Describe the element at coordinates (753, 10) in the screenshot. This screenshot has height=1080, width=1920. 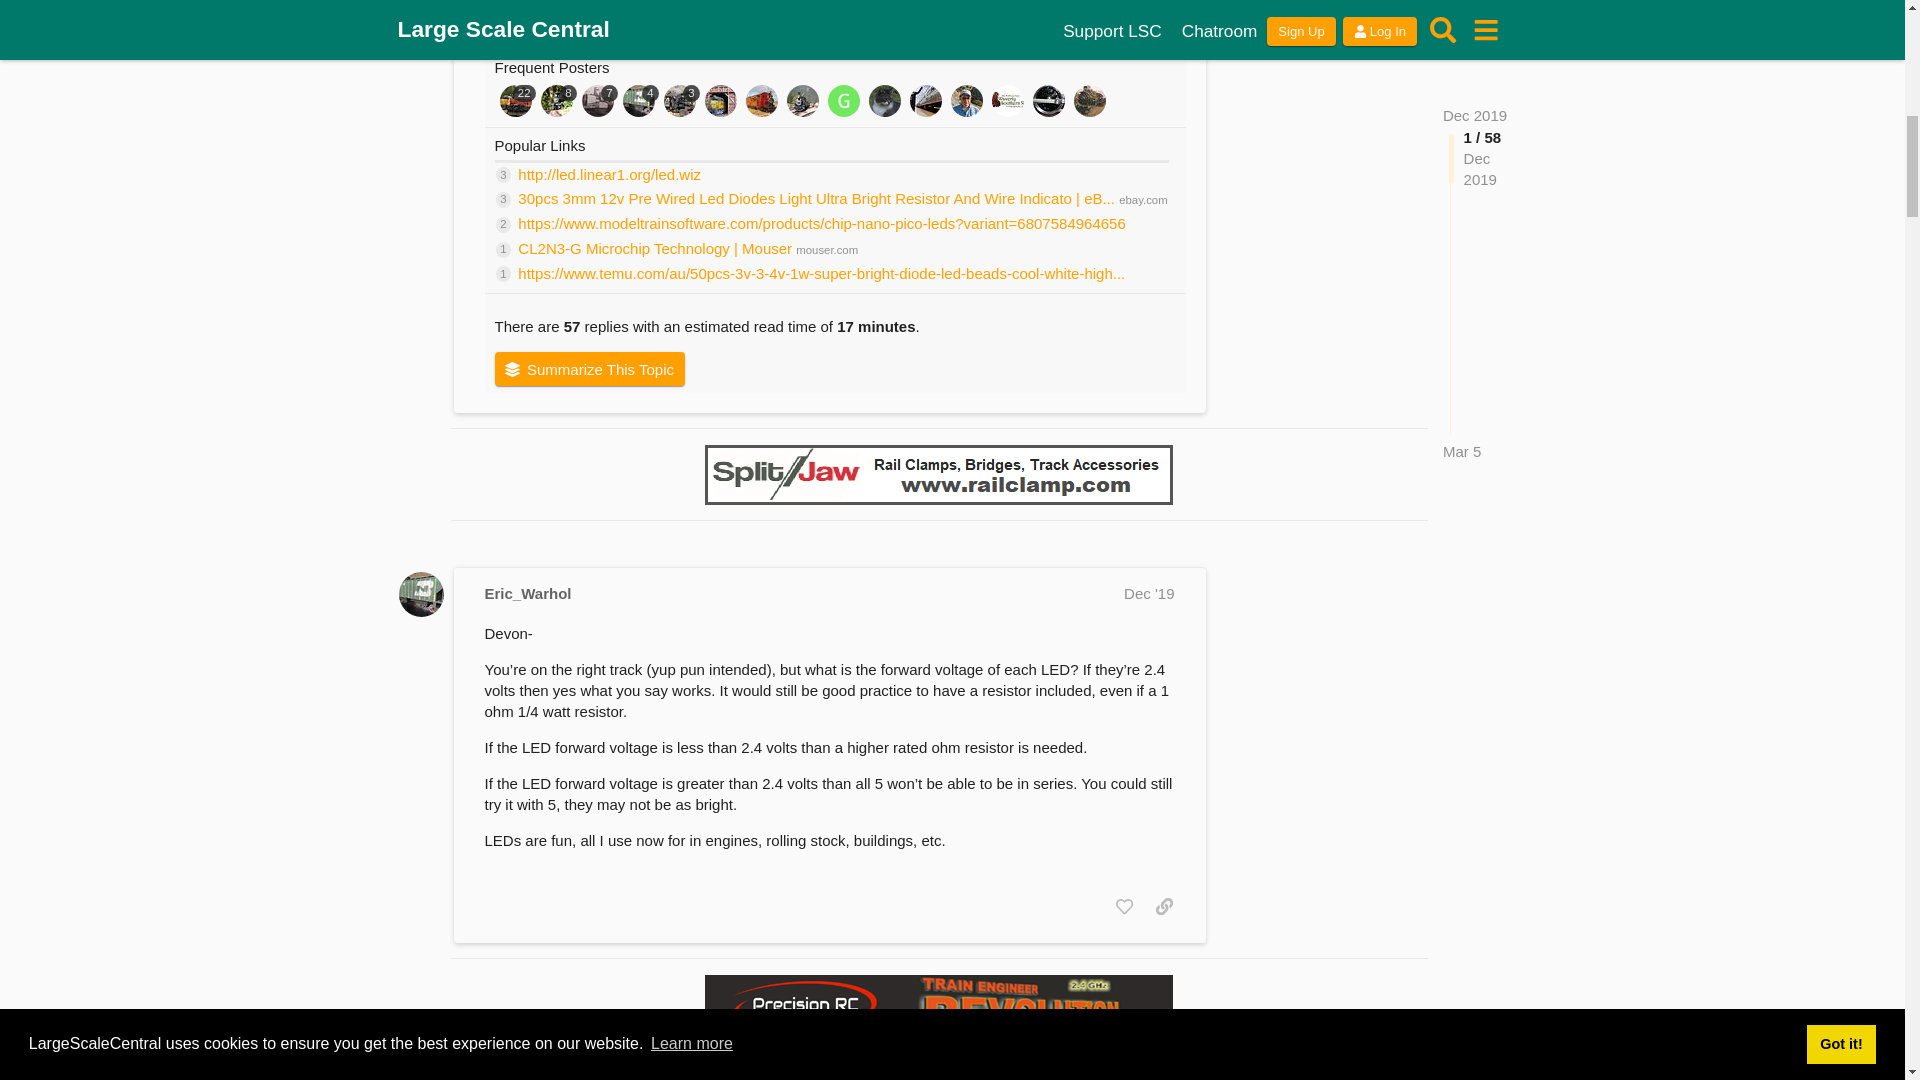
I see `17213` at that location.